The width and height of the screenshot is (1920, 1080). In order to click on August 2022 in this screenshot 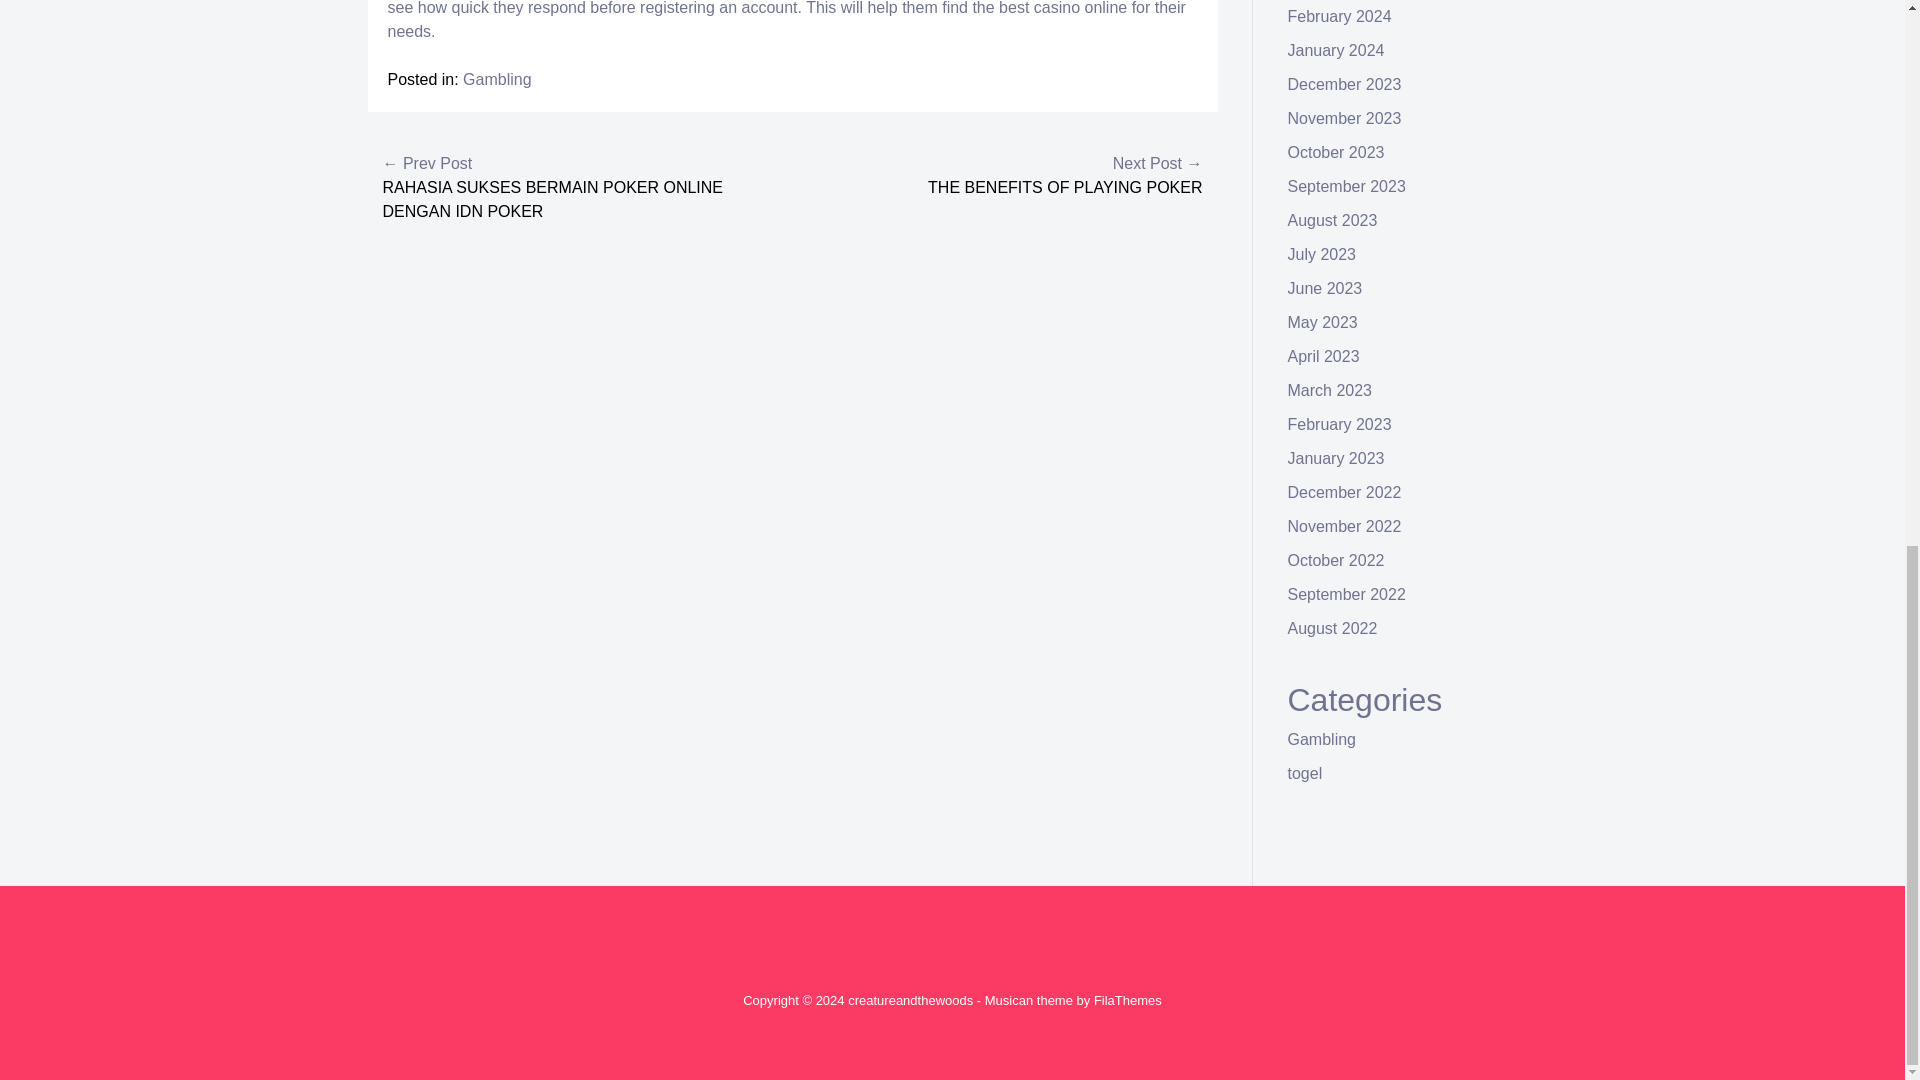, I will do `click(1333, 628)`.